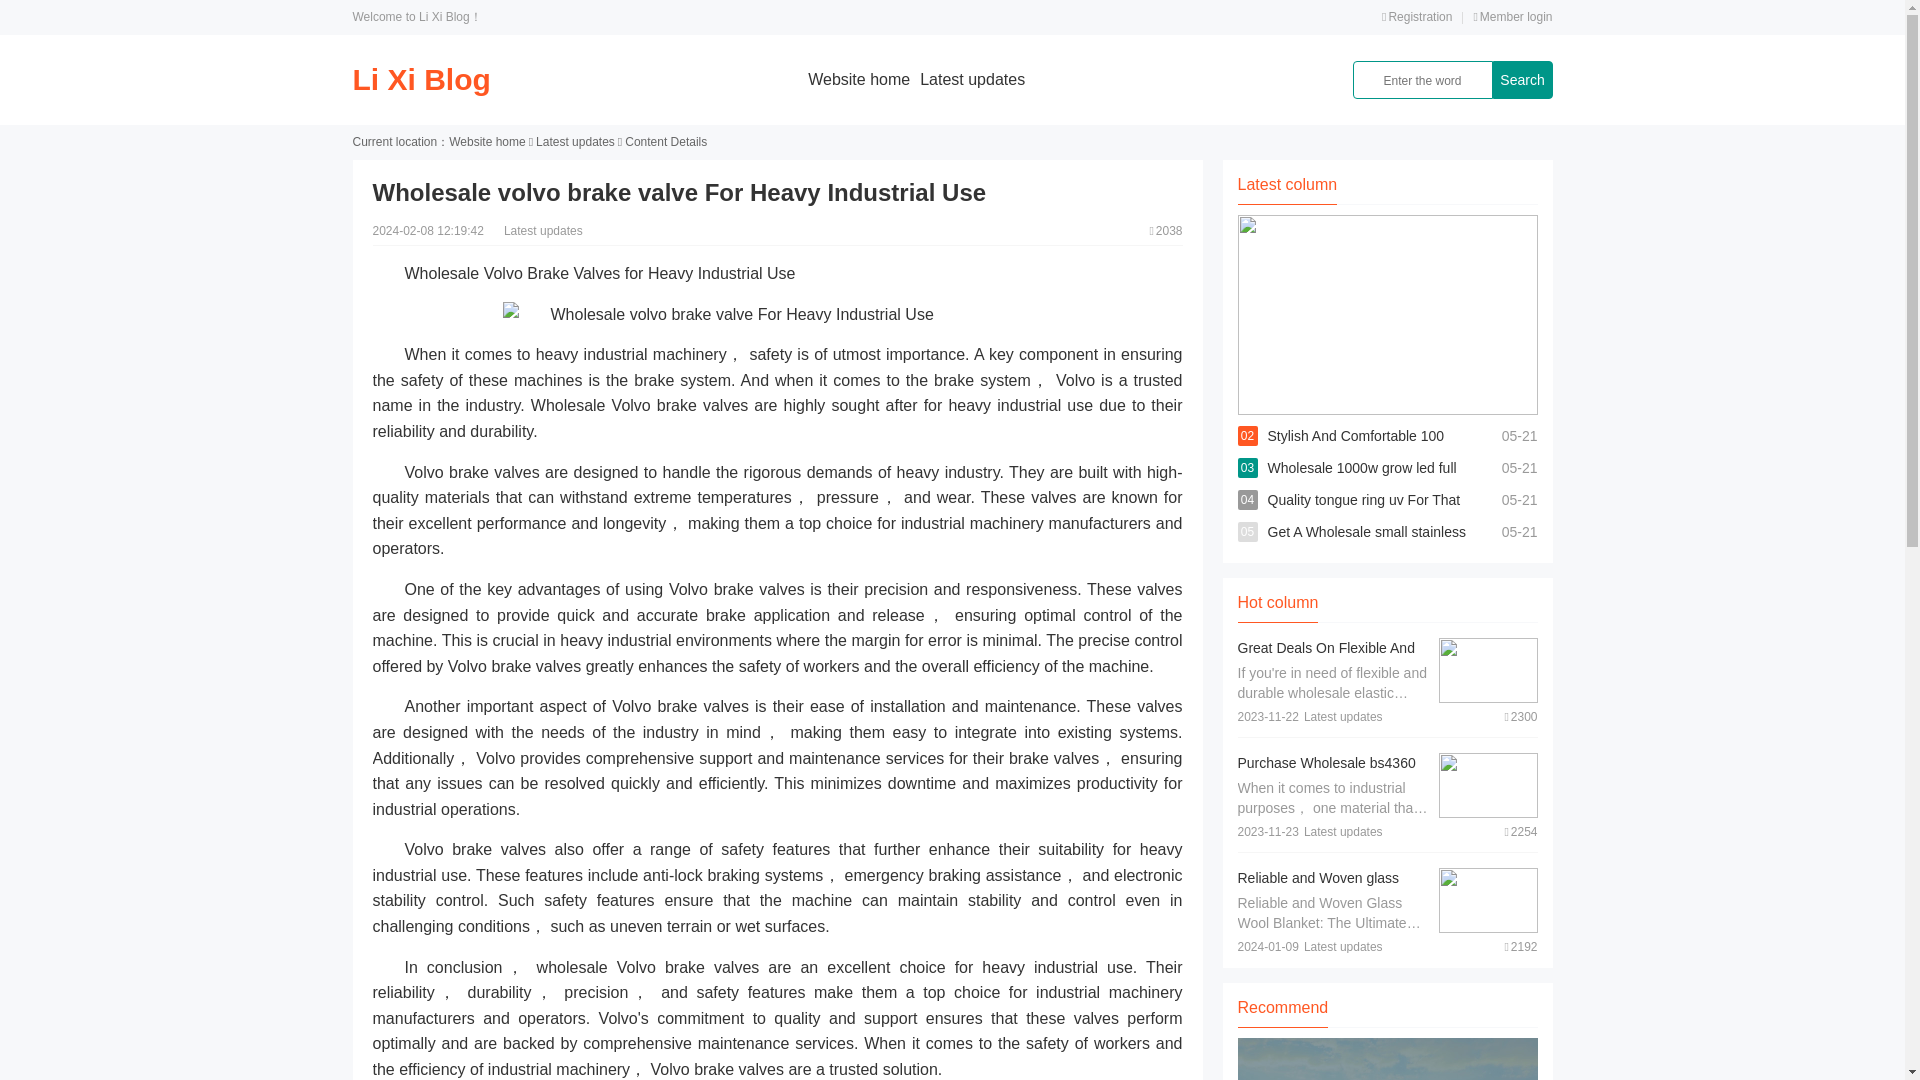  Describe the element at coordinates (1356, 452) in the screenshot. I see `Stylish And Comfortable 100 viscose hijab` at that location.